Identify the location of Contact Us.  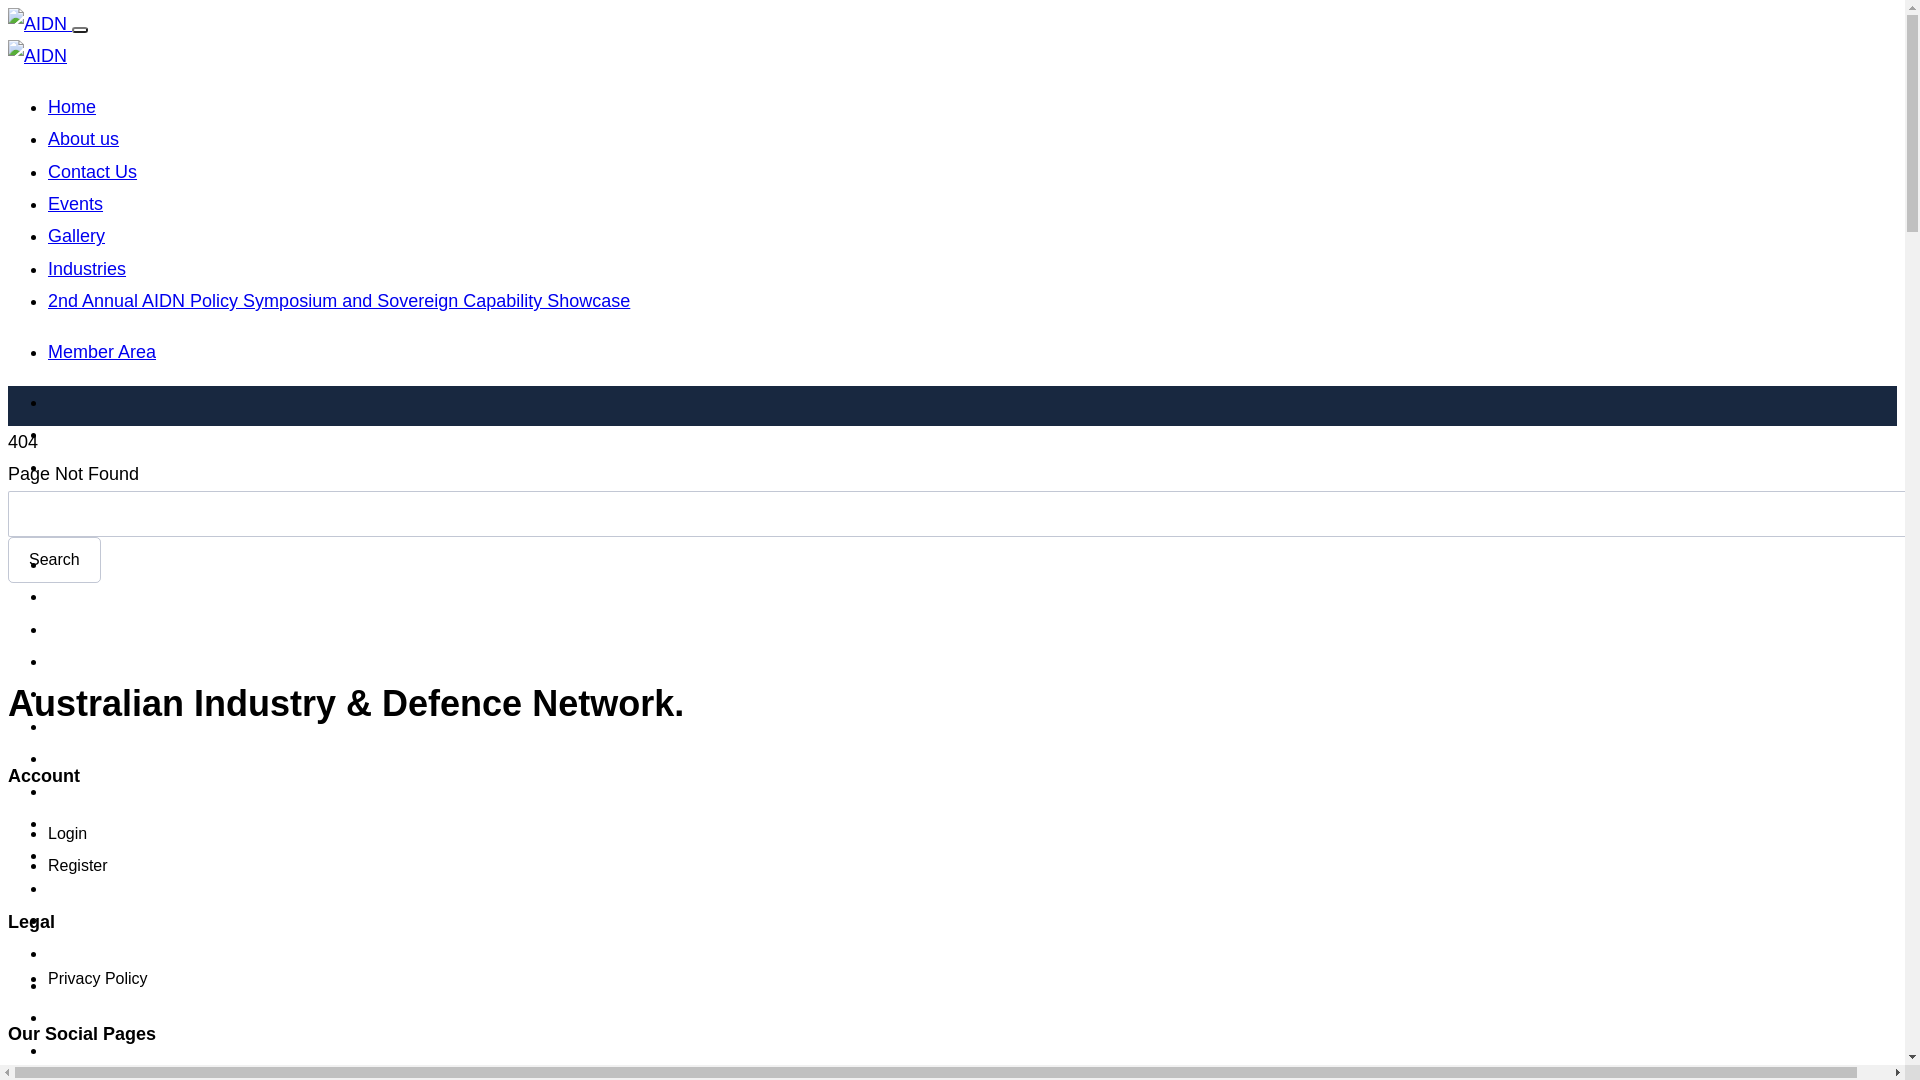
(92, 172).